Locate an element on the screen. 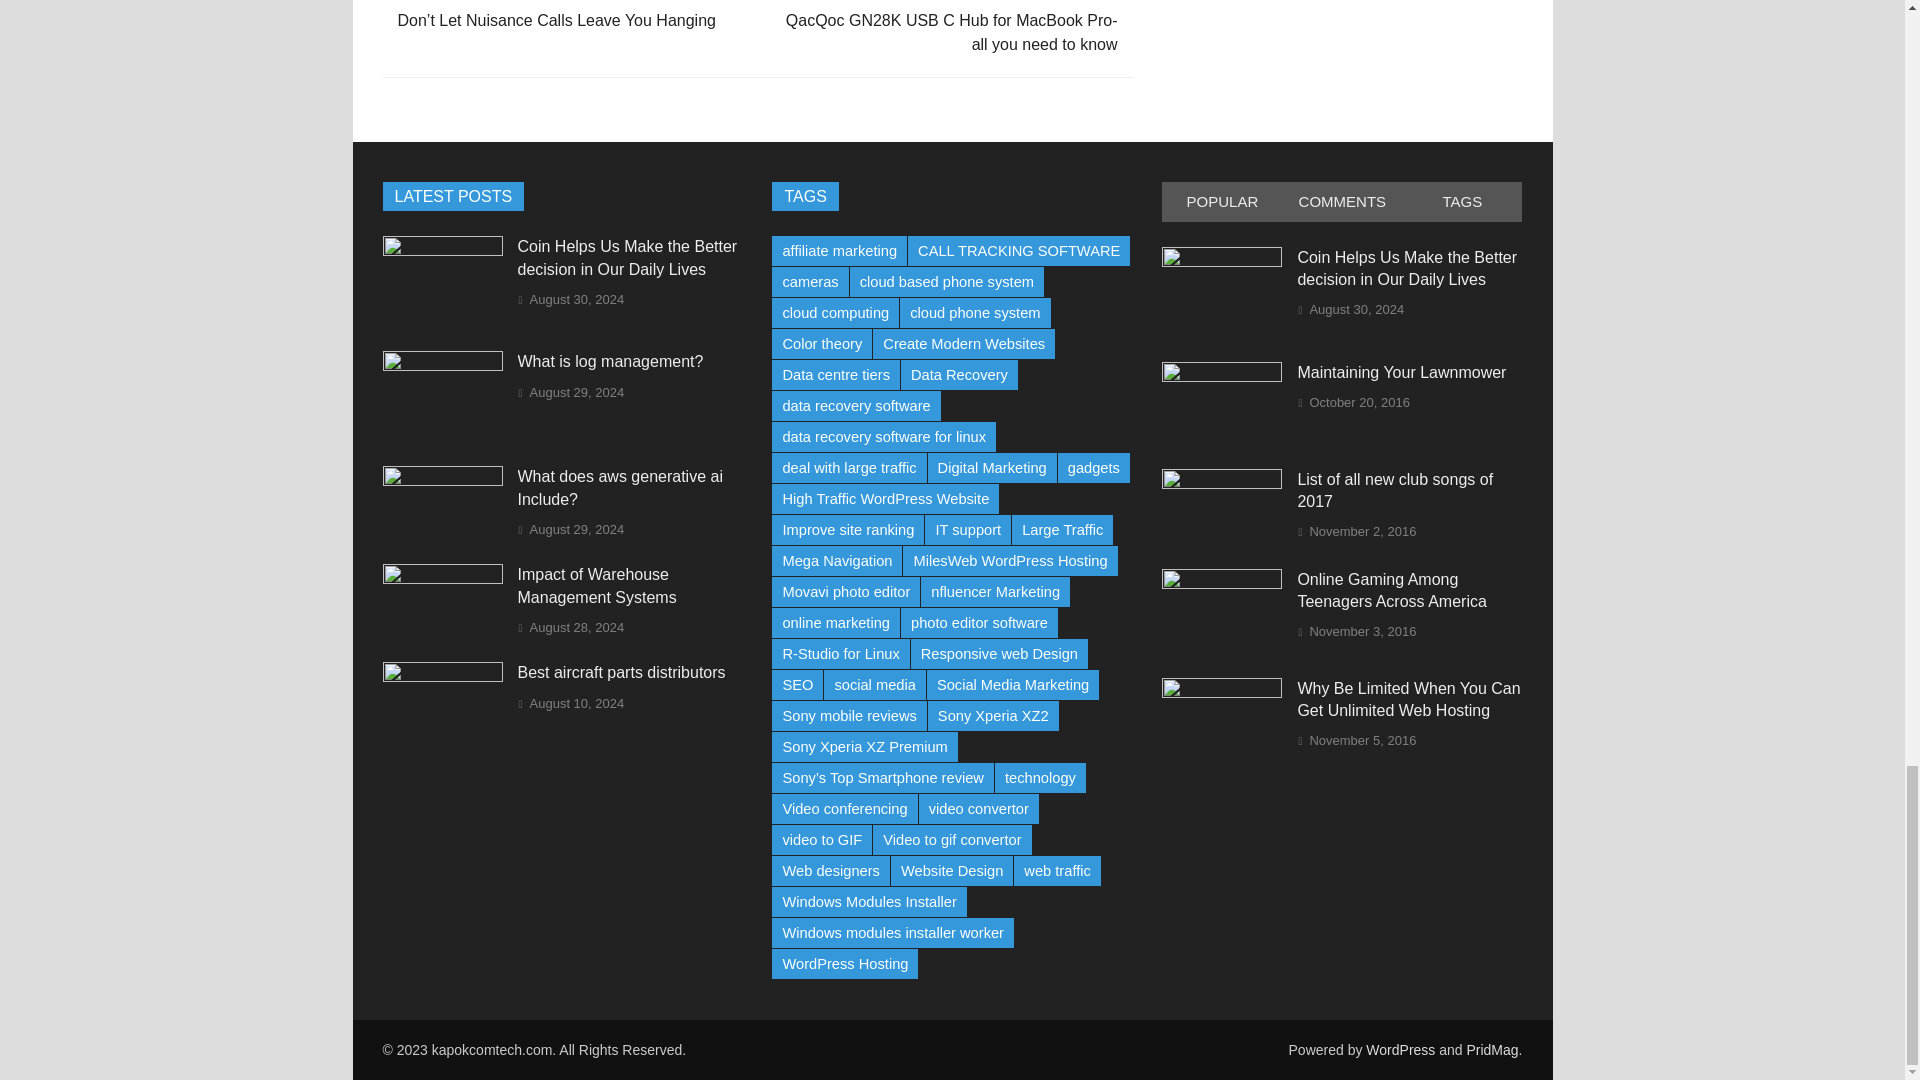 This screenshot has width=1920, height=1080. Online Gaming Among Teenagers Across America is located at coordinates (1222, 582).